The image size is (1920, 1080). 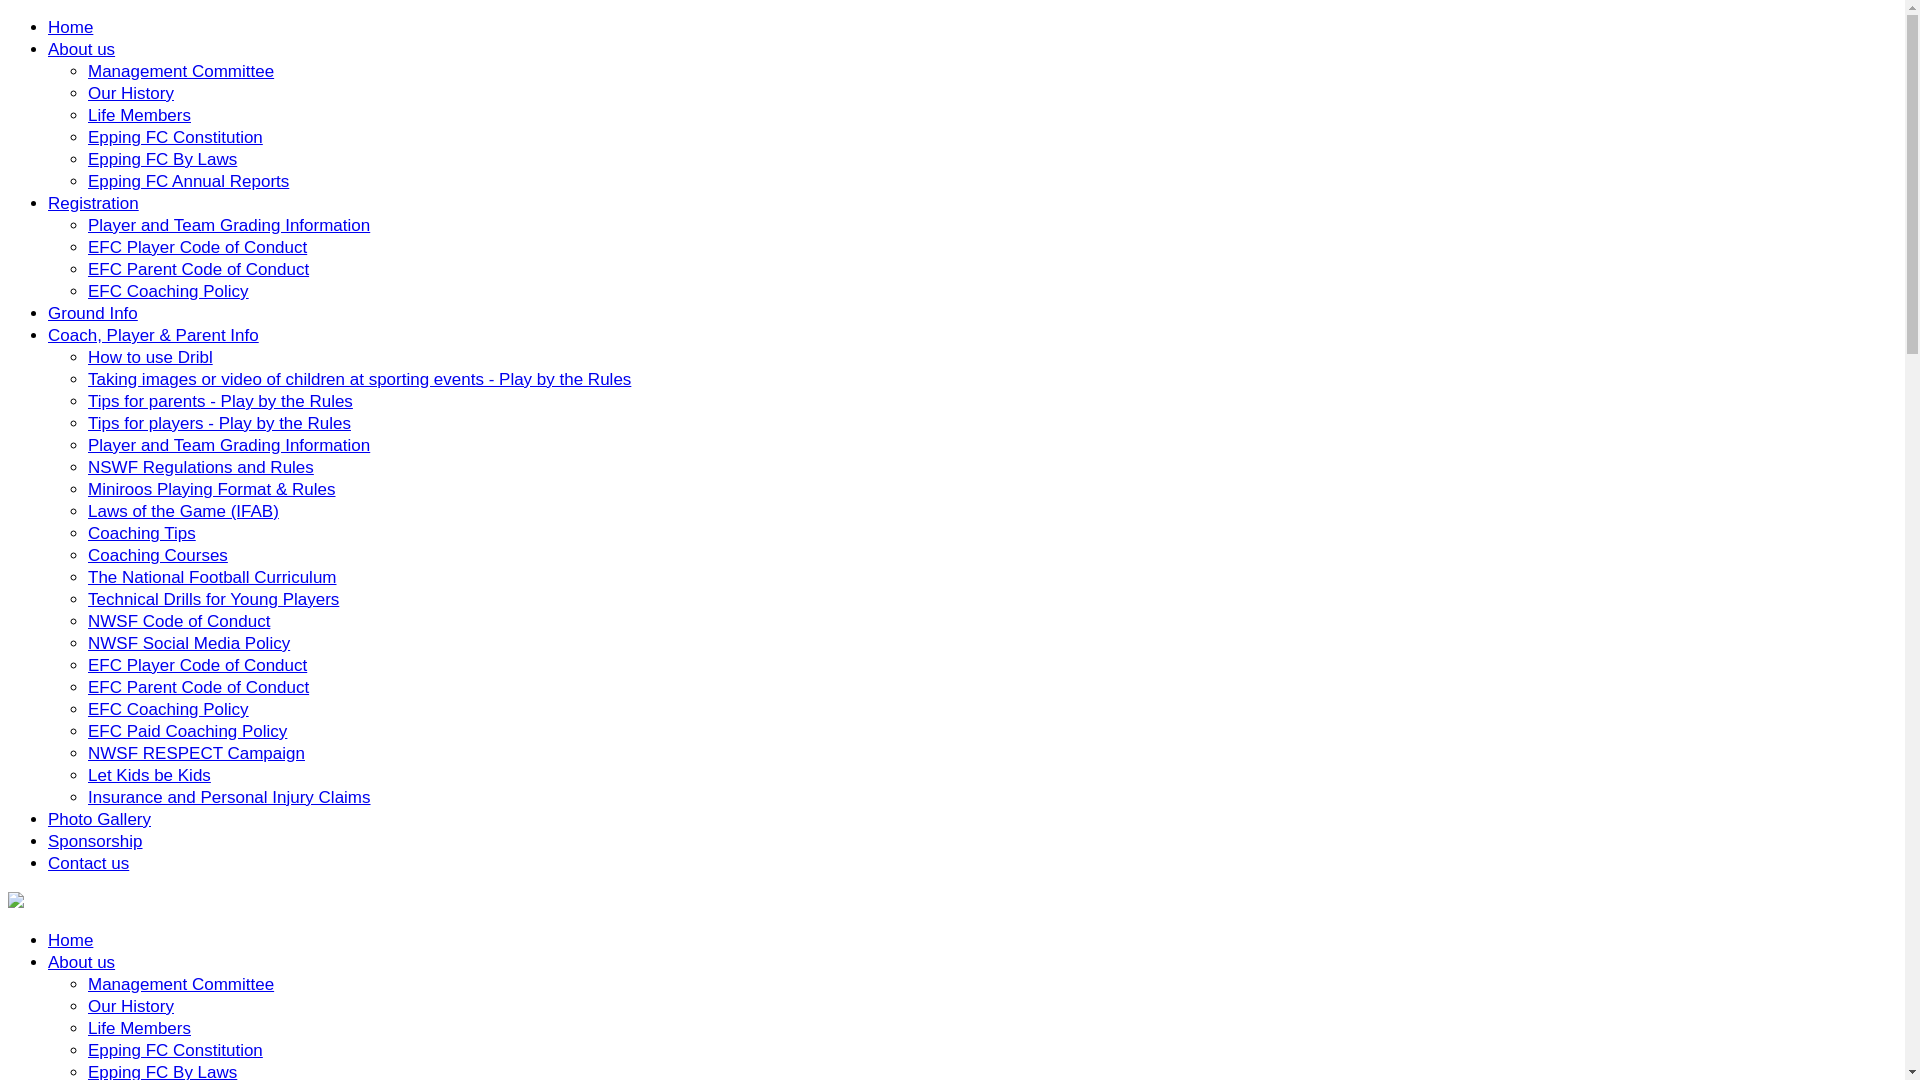 What do you see at coordinates (158, 556) in the screenshot?
I see `Coaching Courses` at bounding box center [158, 556].